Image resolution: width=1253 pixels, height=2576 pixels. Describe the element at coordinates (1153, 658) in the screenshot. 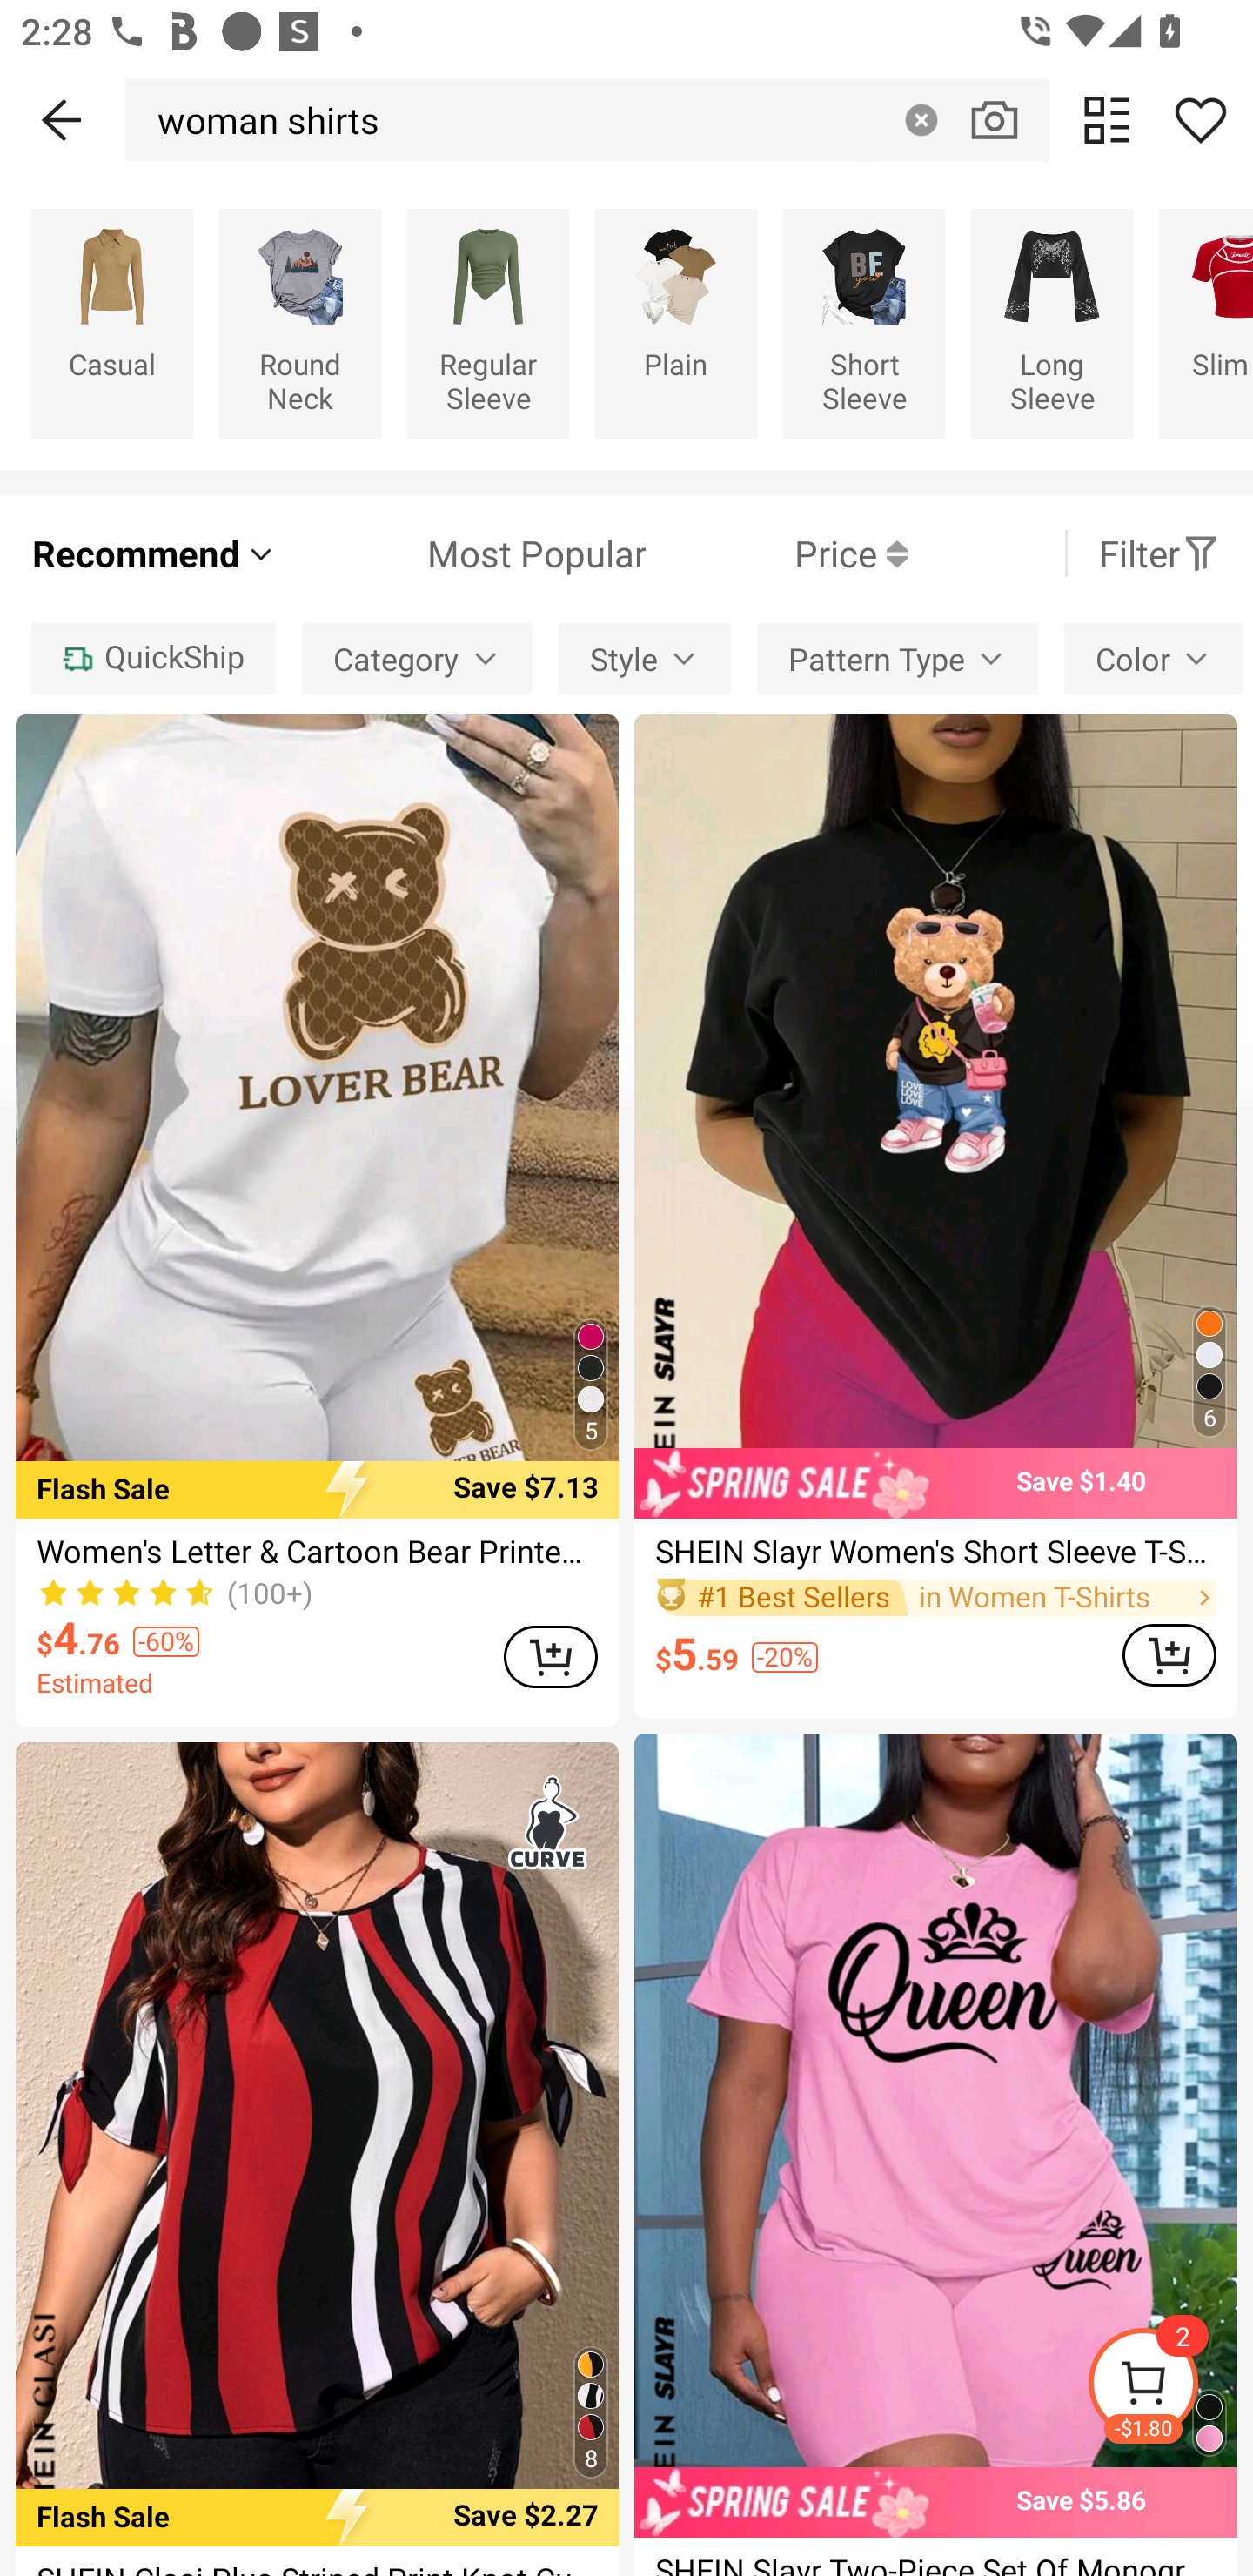

I see `Color` at that location.